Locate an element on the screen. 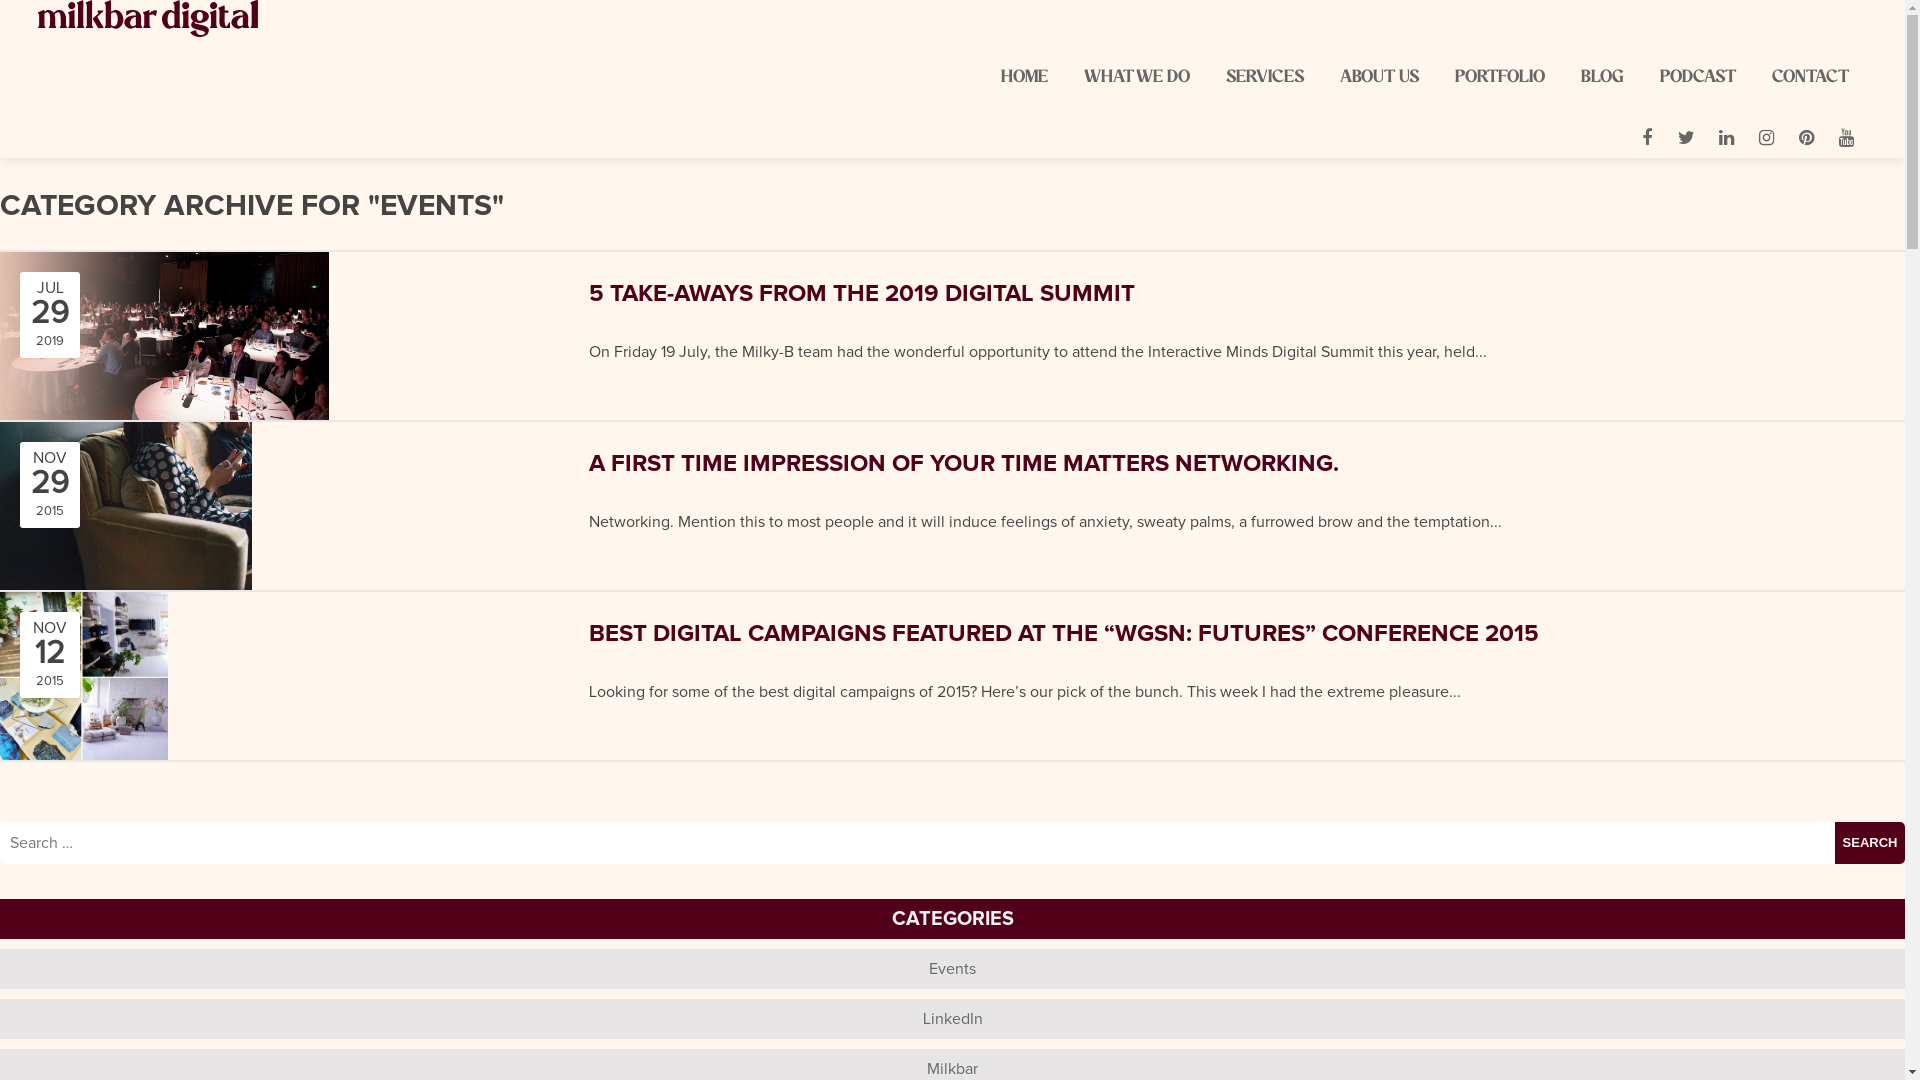 The width and height of the screenshot is (1920, 1080). hello@milkbardigital.com.au is located at coordinates (130, 926).